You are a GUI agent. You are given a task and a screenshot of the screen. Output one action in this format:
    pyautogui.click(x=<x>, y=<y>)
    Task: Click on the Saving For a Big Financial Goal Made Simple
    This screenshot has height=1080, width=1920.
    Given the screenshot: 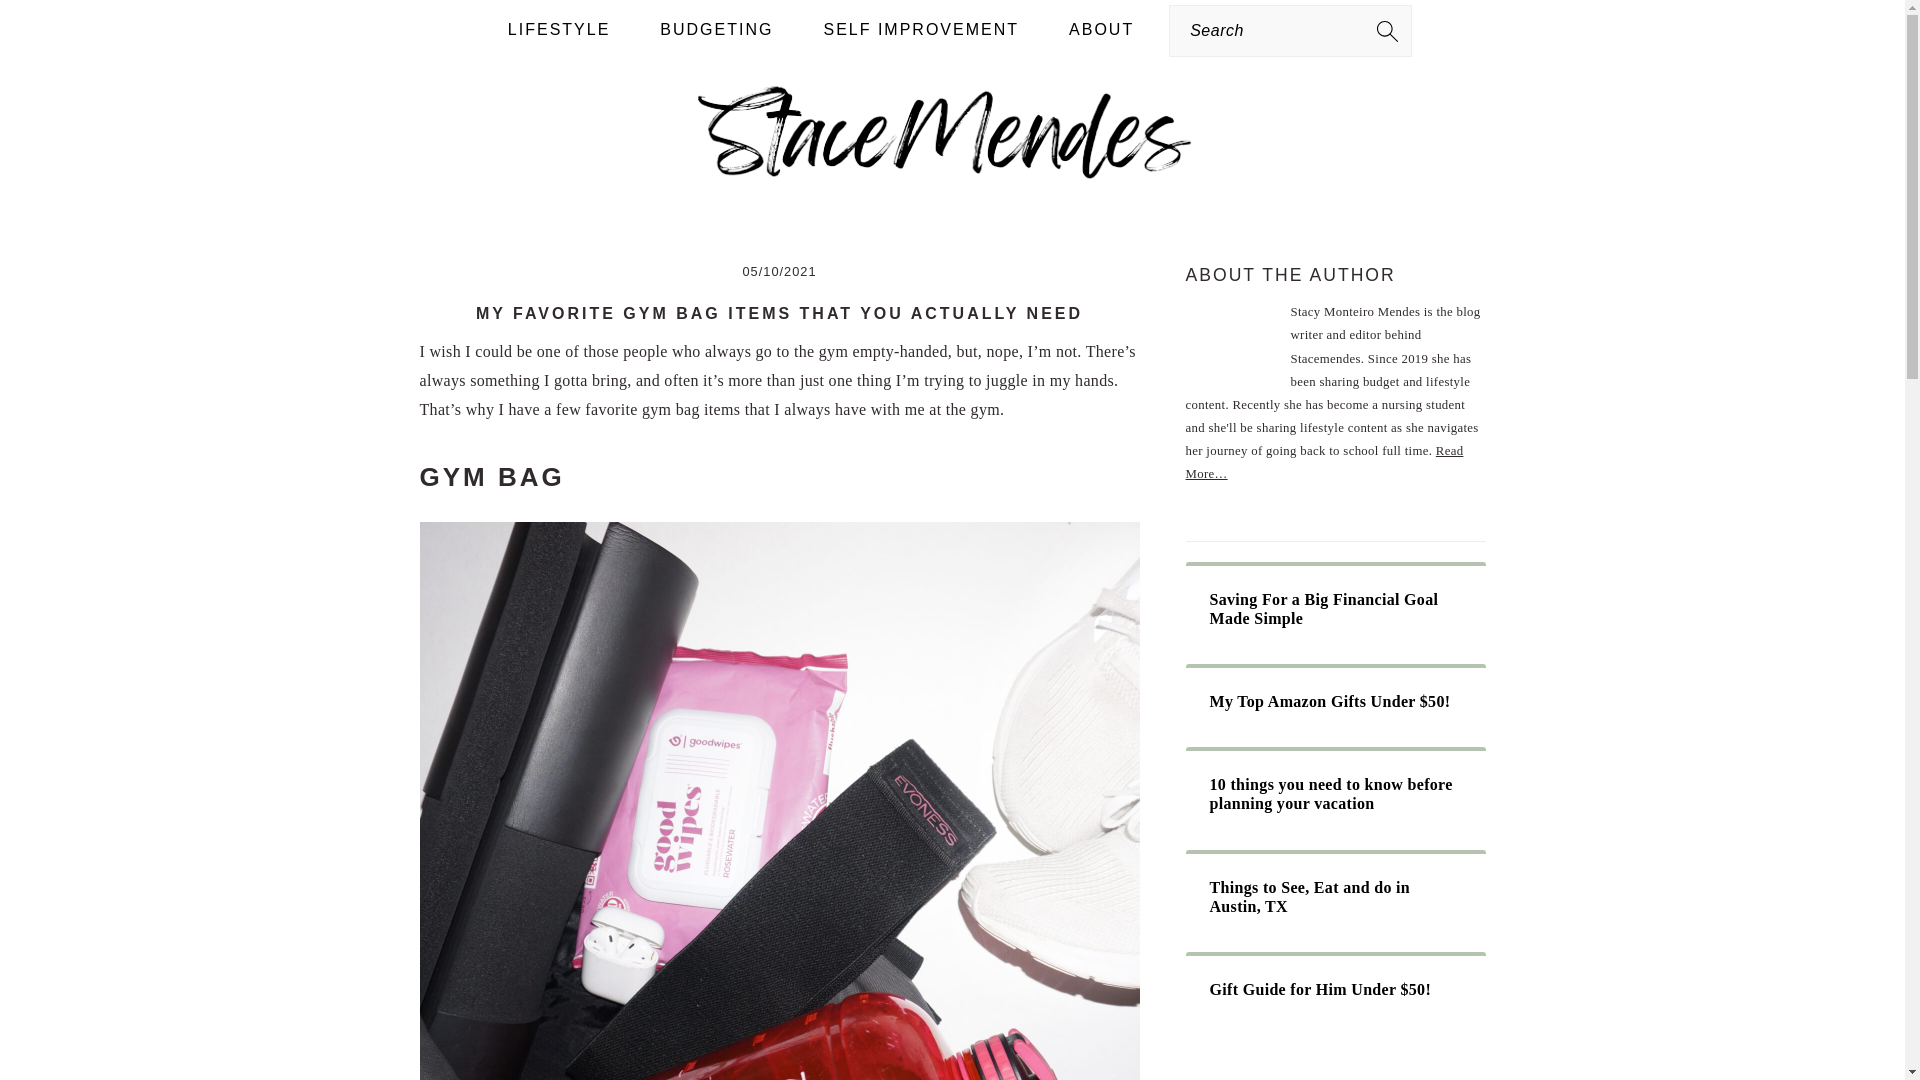 What is the action you would take?
    pyautogui.click(x=1335, y=608)
    